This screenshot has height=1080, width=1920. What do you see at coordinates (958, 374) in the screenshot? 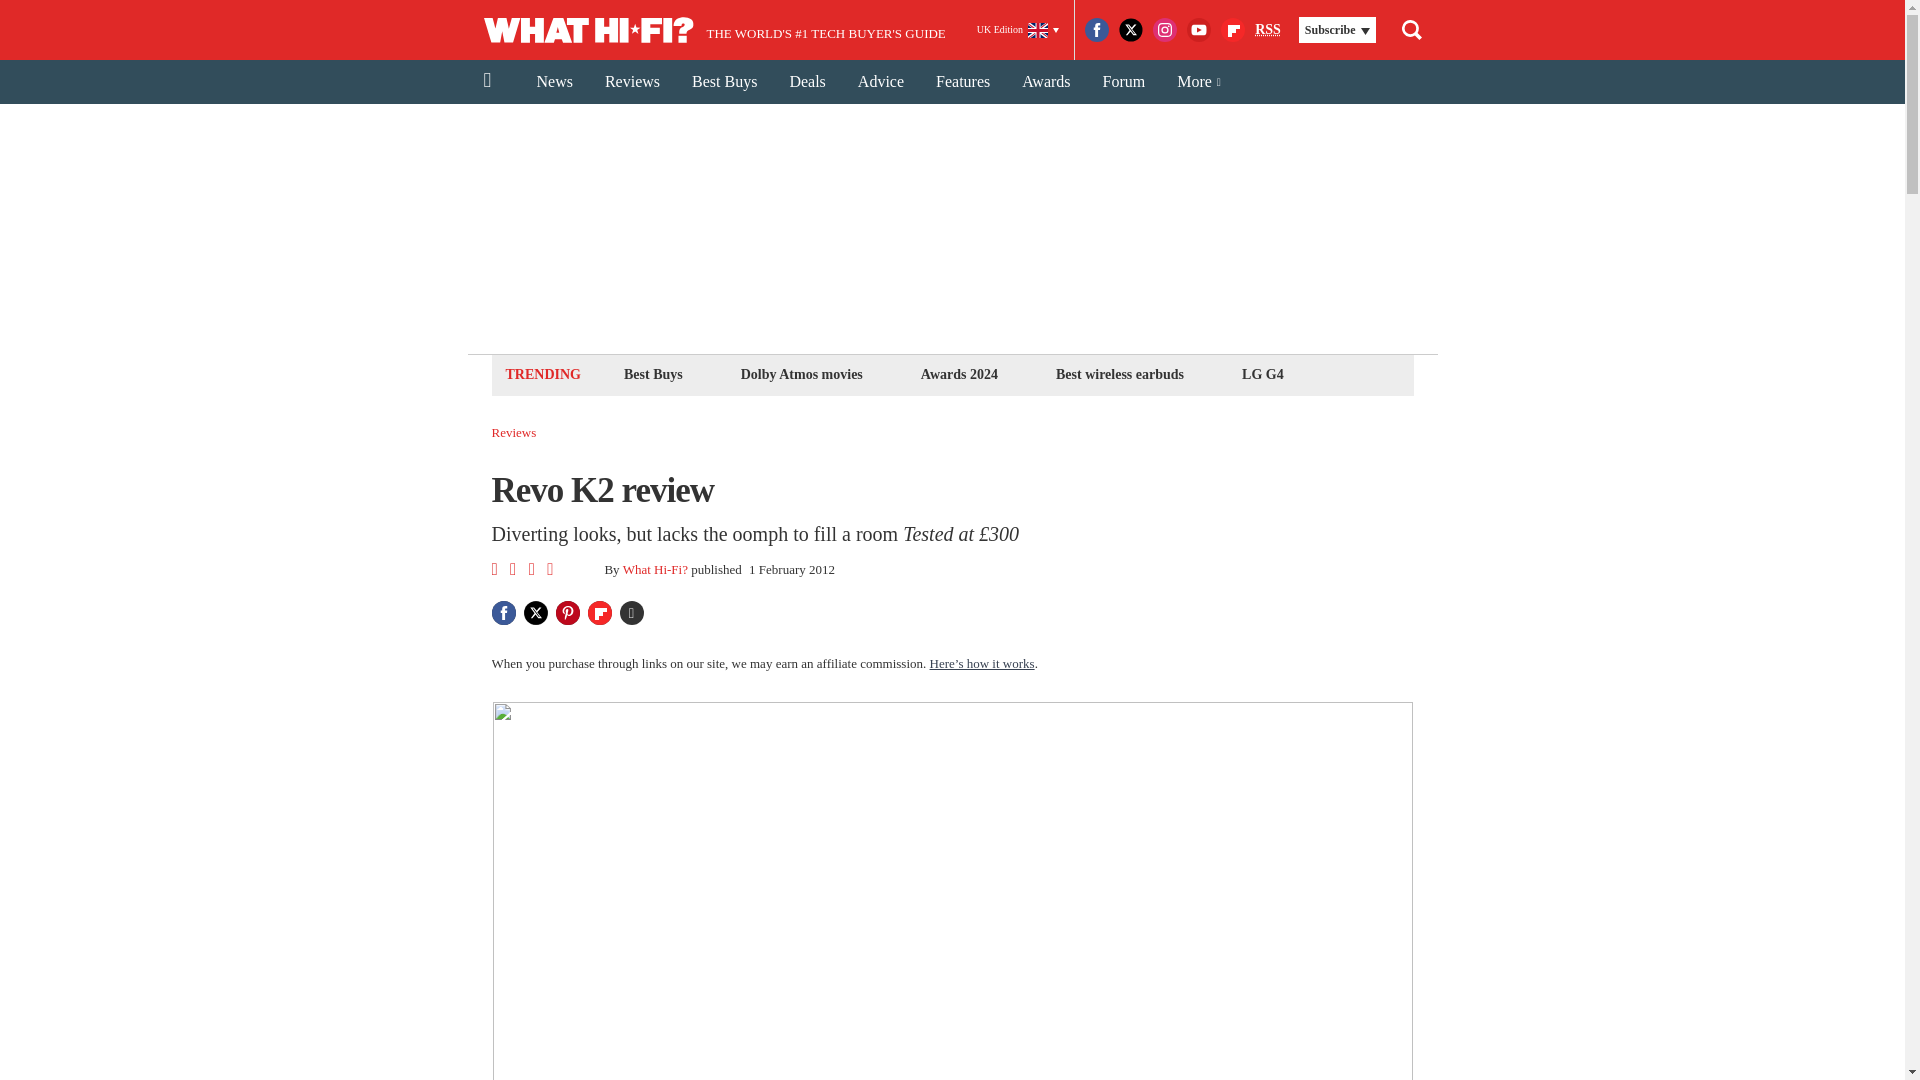
I see `Awards 2024` at bounding box center [958, 374].